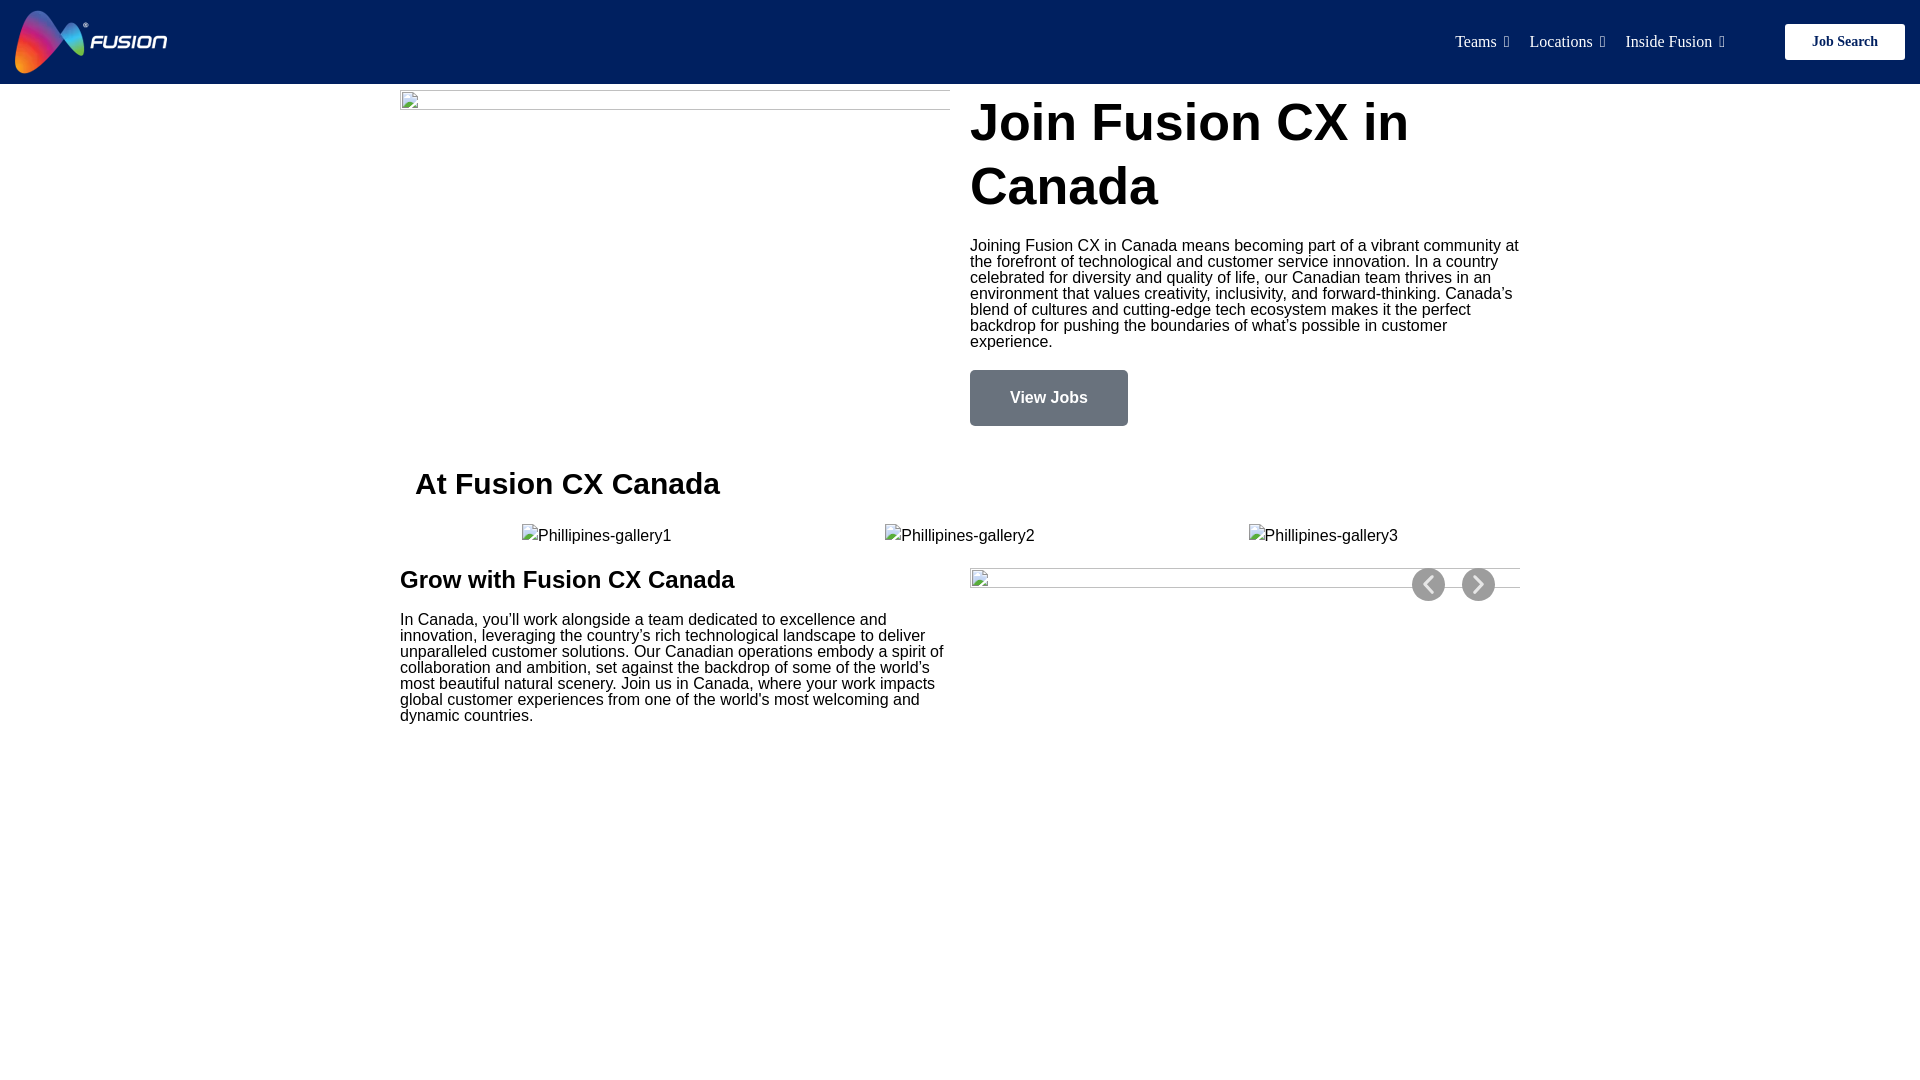 The image size is (1920, 1080). Describe the element at coordinates (91, 42) in the screenshot. I see `Fusion CX Careers` at that location.